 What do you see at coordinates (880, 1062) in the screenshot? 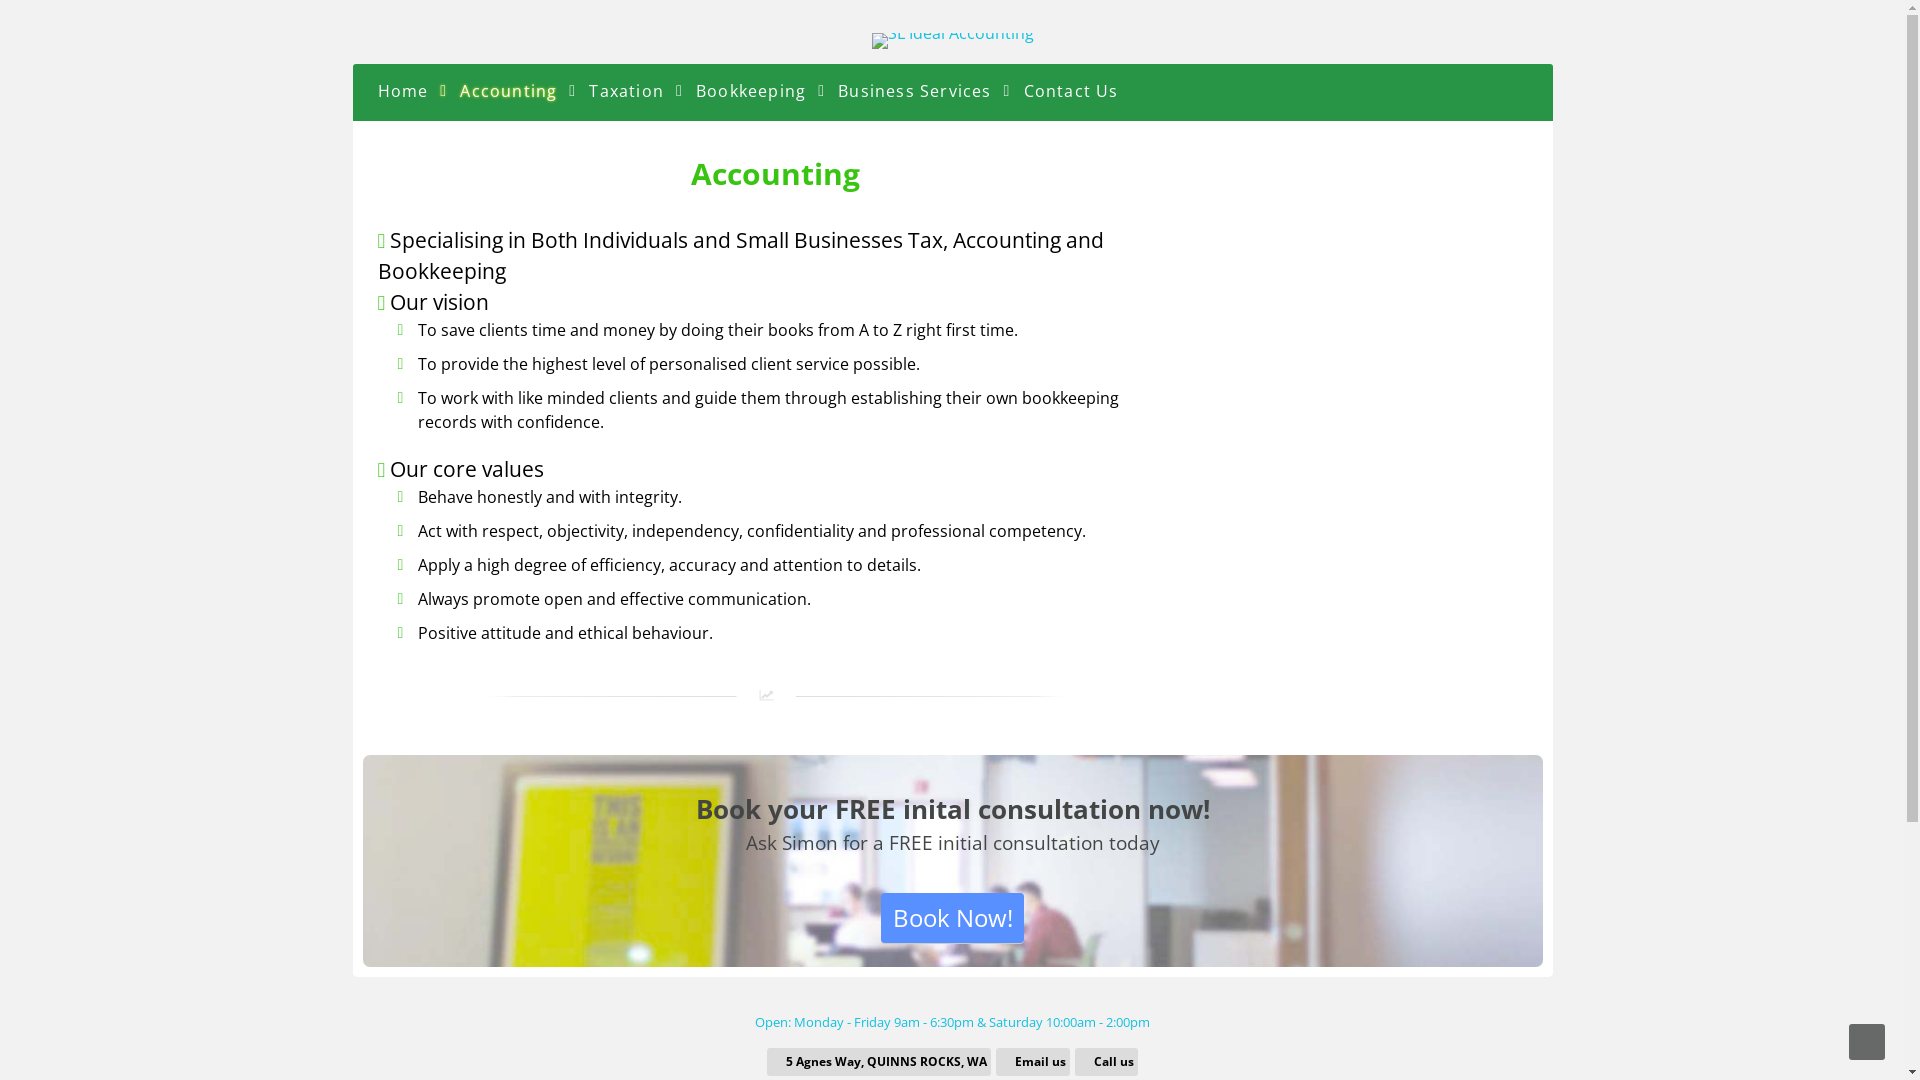
I see `5 Agnes Way, QUINNS ROCKS, WA` at bounding box center [880, 1062].